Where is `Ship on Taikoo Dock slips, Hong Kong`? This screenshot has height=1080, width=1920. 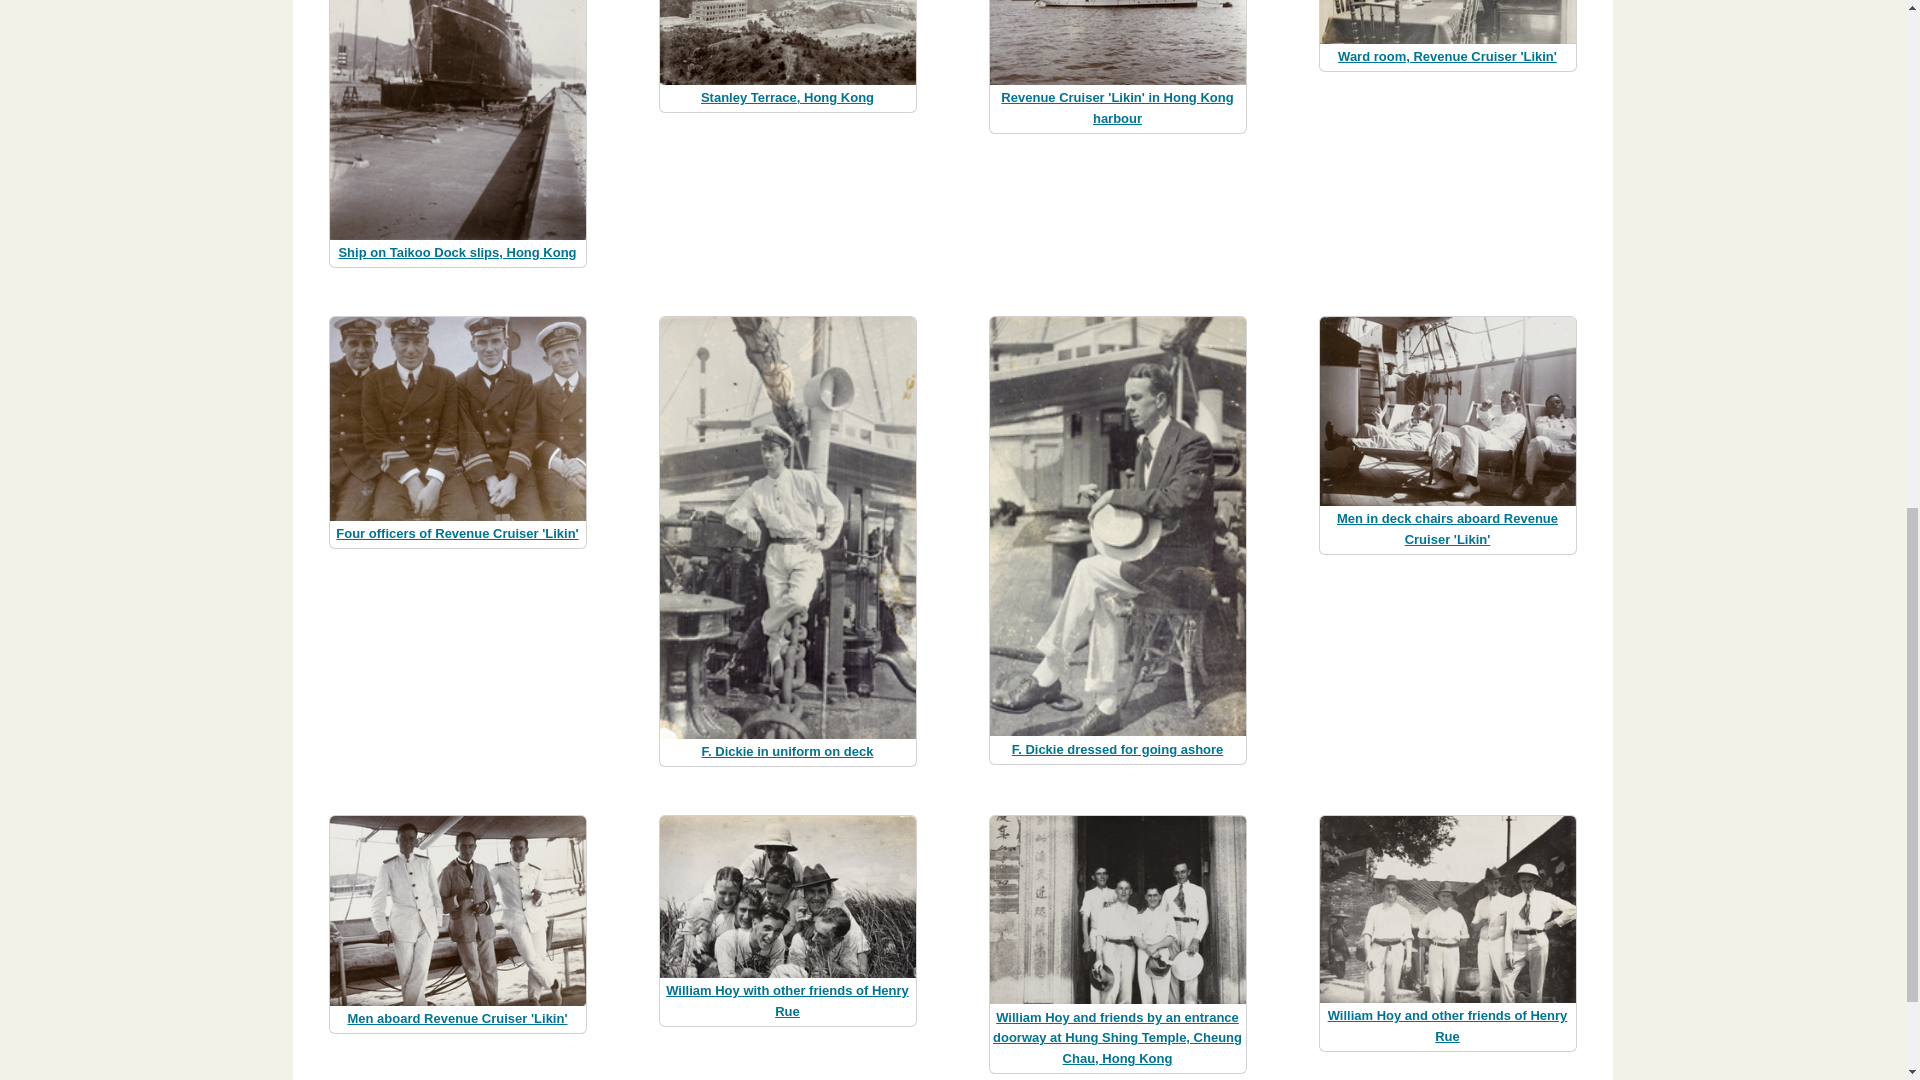
Ship on Taikoo Dock slips, Hong Kong is located at coordinates (456, 252).